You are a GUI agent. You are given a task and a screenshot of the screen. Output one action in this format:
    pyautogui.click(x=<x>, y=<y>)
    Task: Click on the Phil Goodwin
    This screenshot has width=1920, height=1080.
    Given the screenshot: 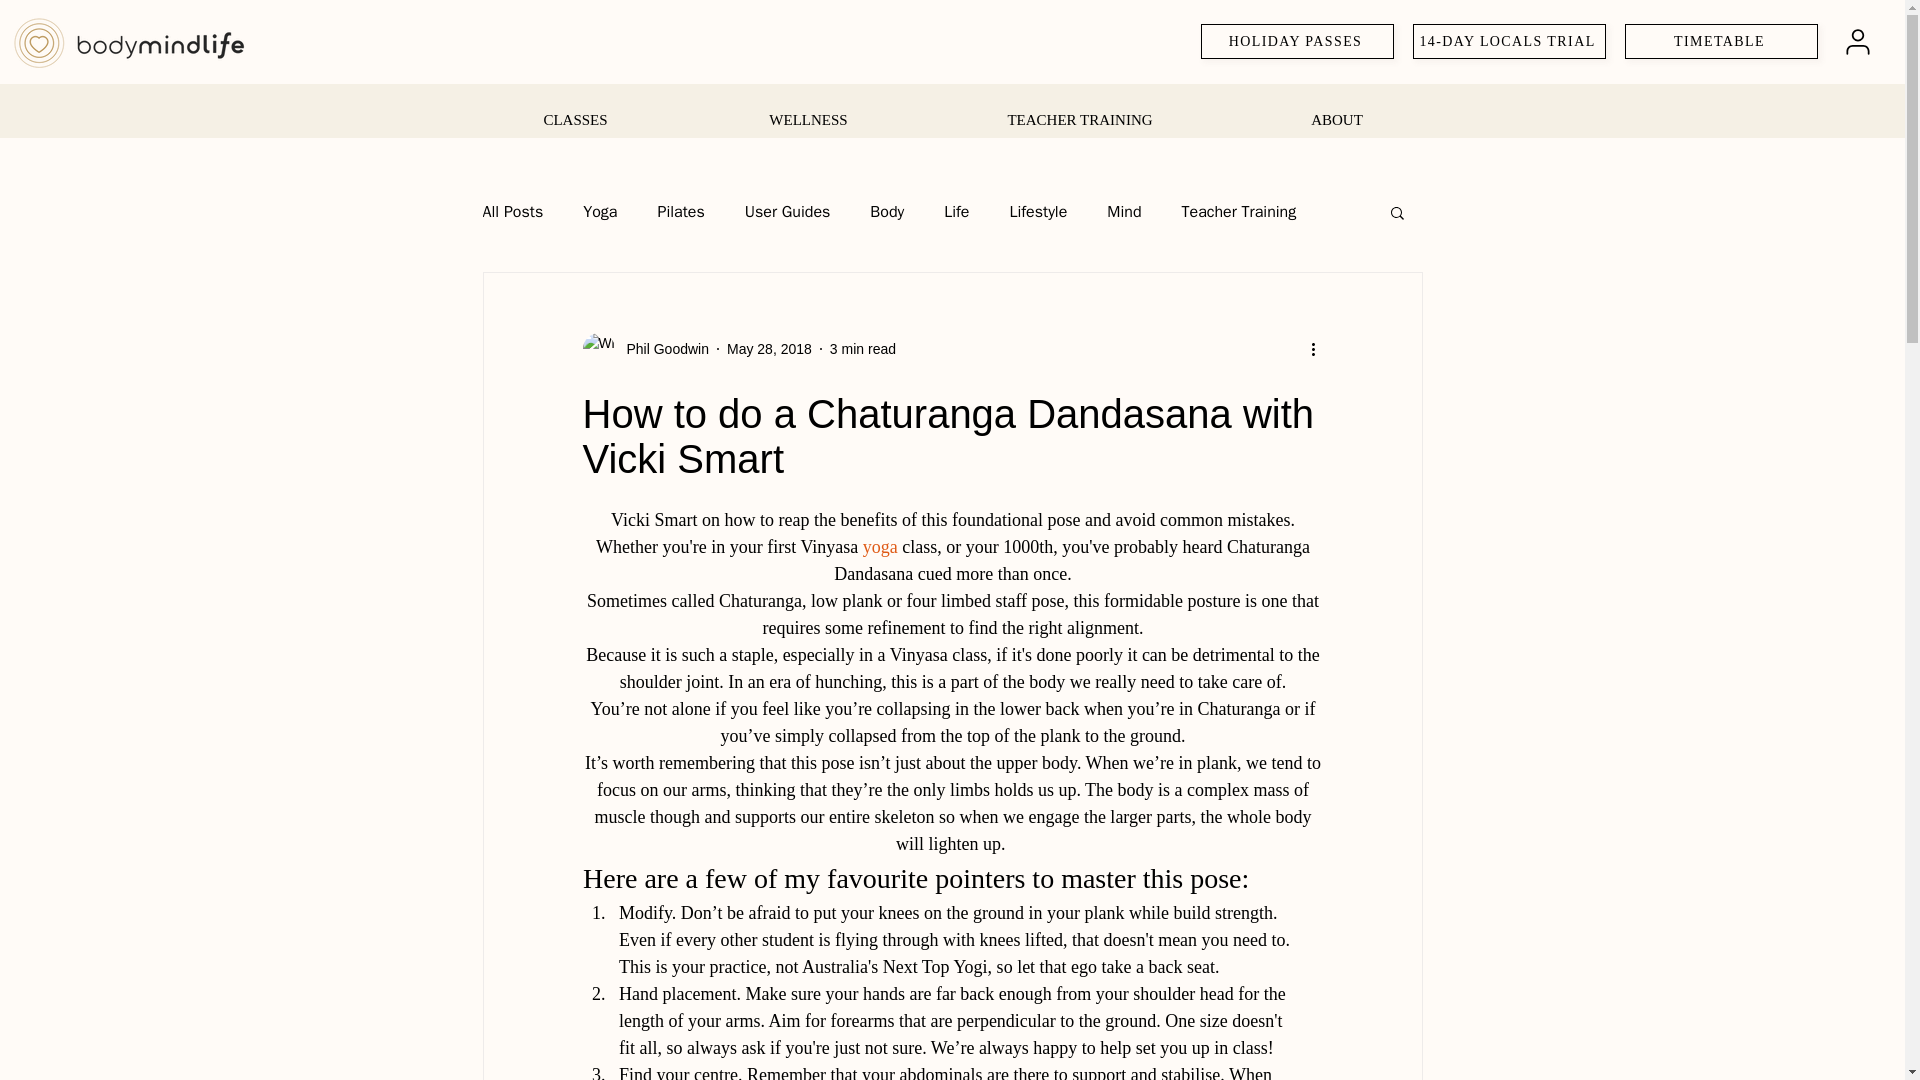 What is the action you would take?
    pyautogui.click(x=644, y=348)
    